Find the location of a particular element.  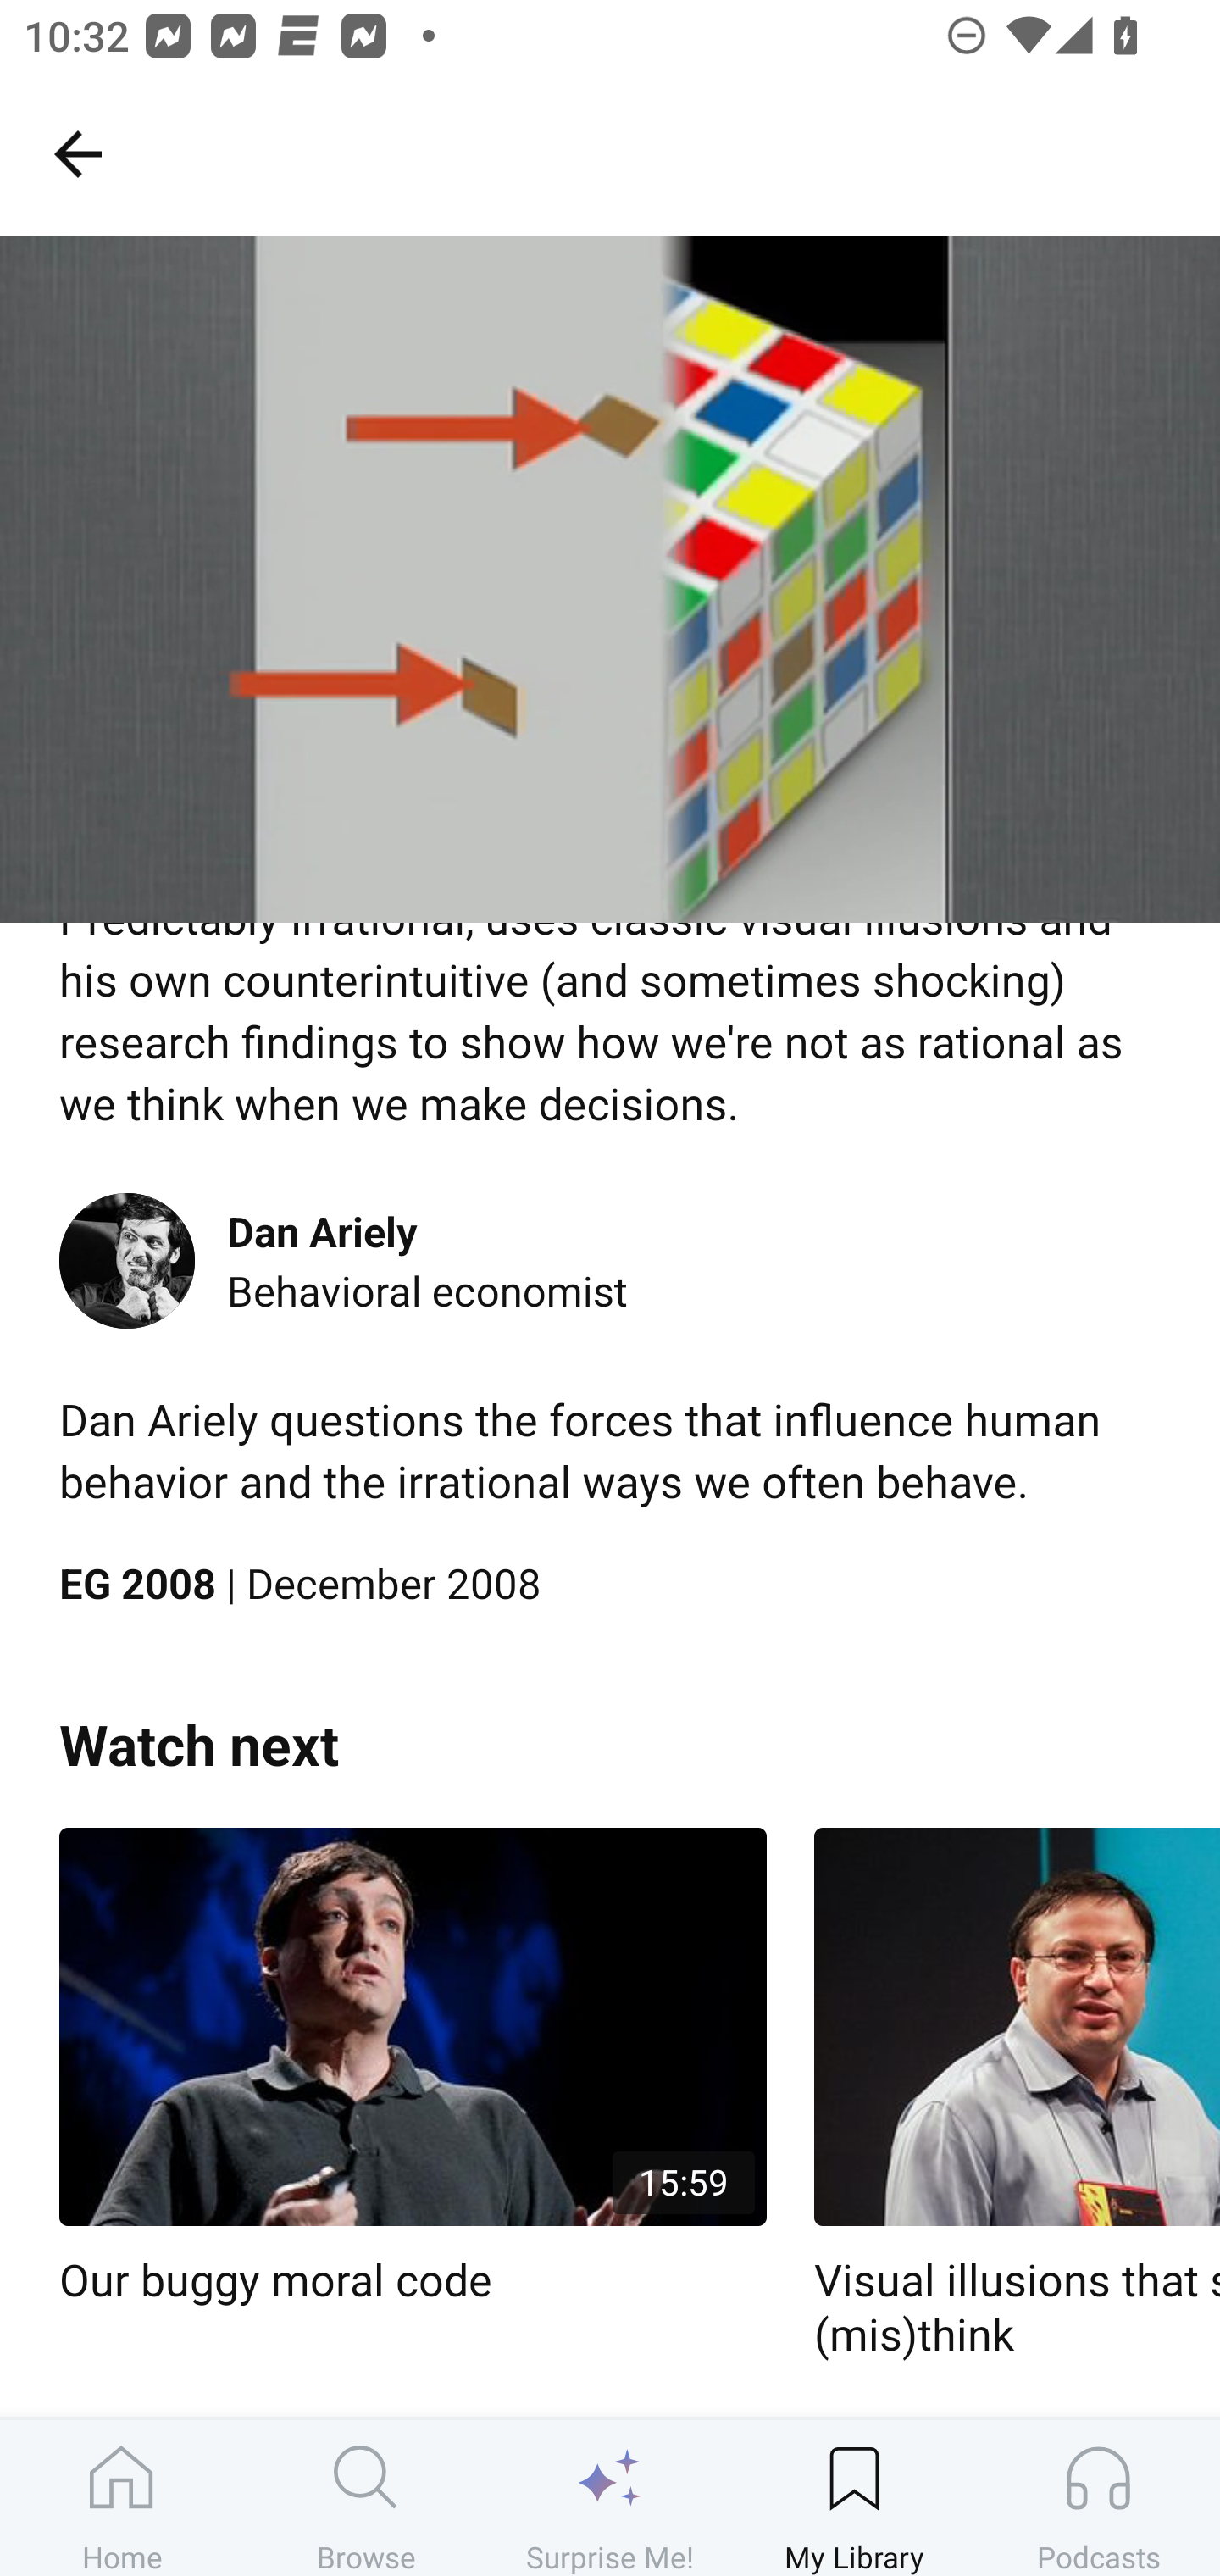

15:59 Our buggy moral code is located at coordinates (413, 2068).